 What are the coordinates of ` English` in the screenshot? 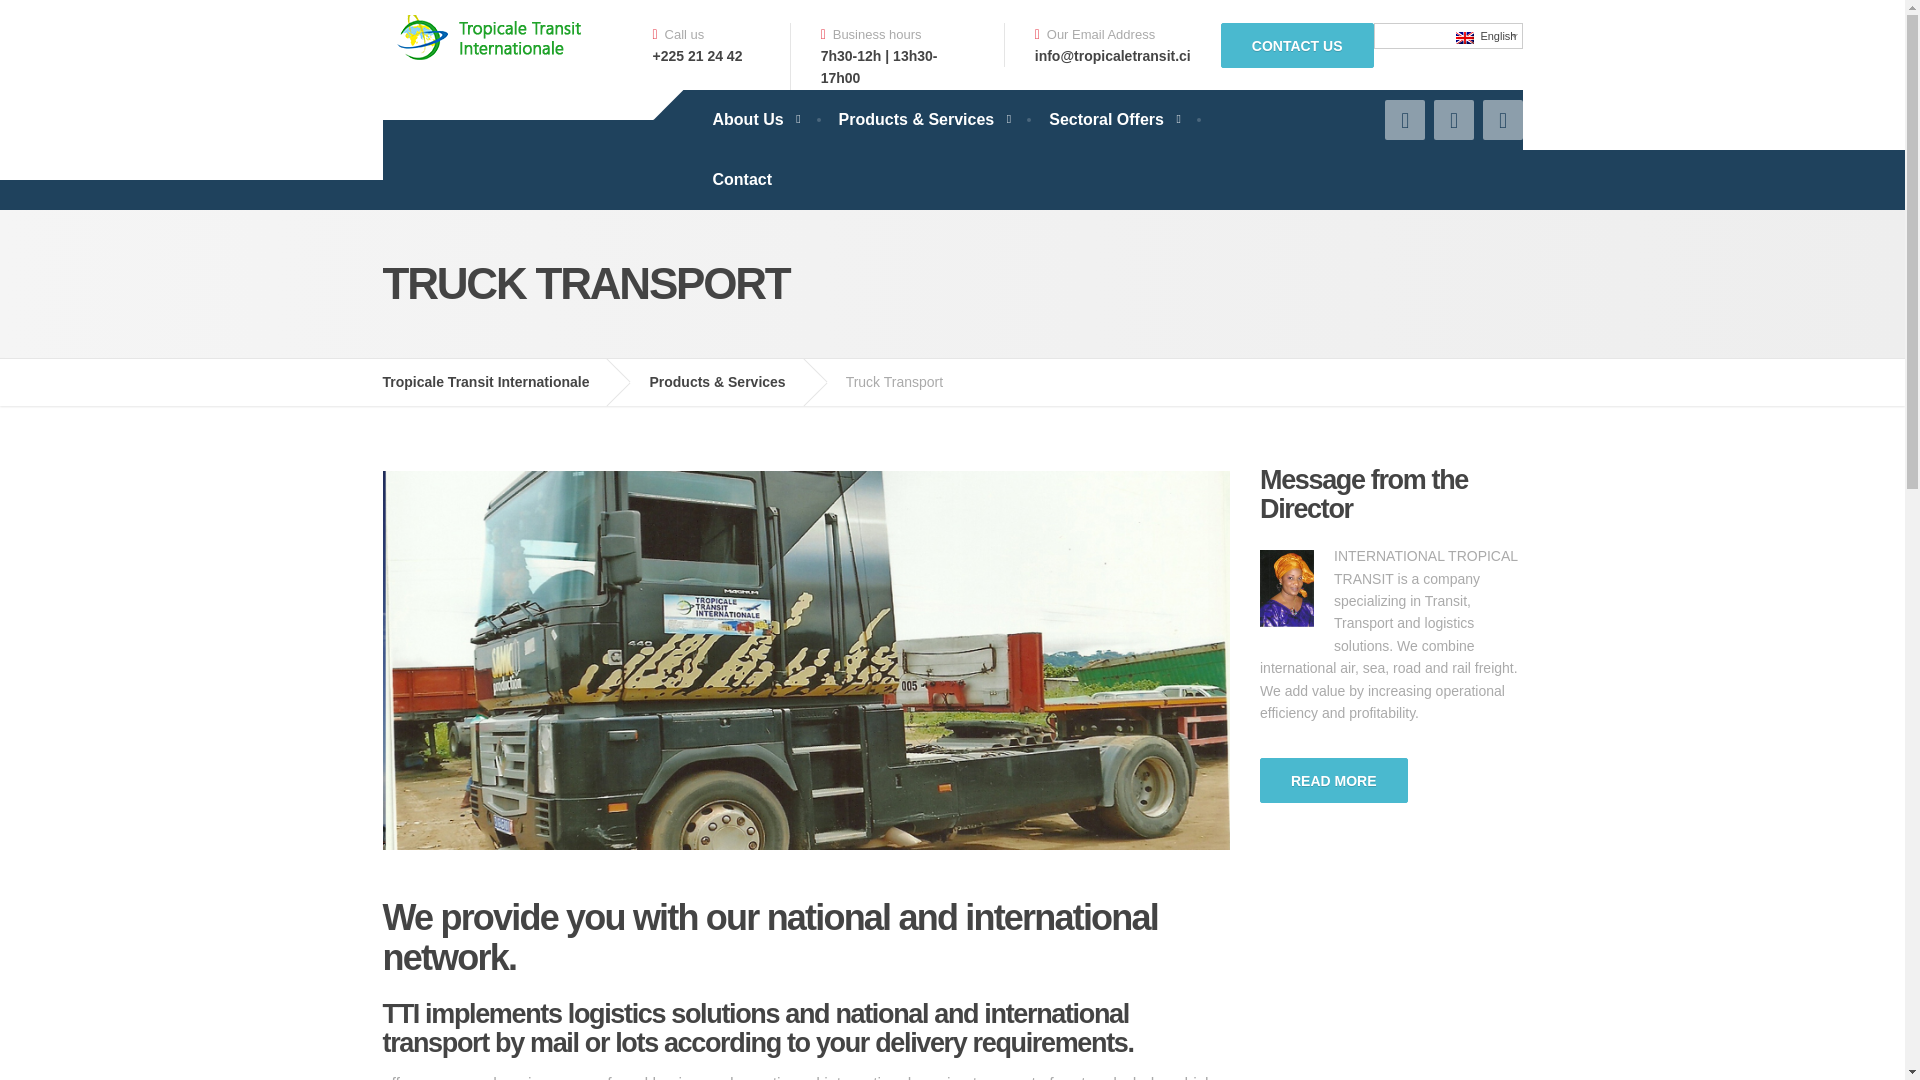 It's located at (1448, 34).